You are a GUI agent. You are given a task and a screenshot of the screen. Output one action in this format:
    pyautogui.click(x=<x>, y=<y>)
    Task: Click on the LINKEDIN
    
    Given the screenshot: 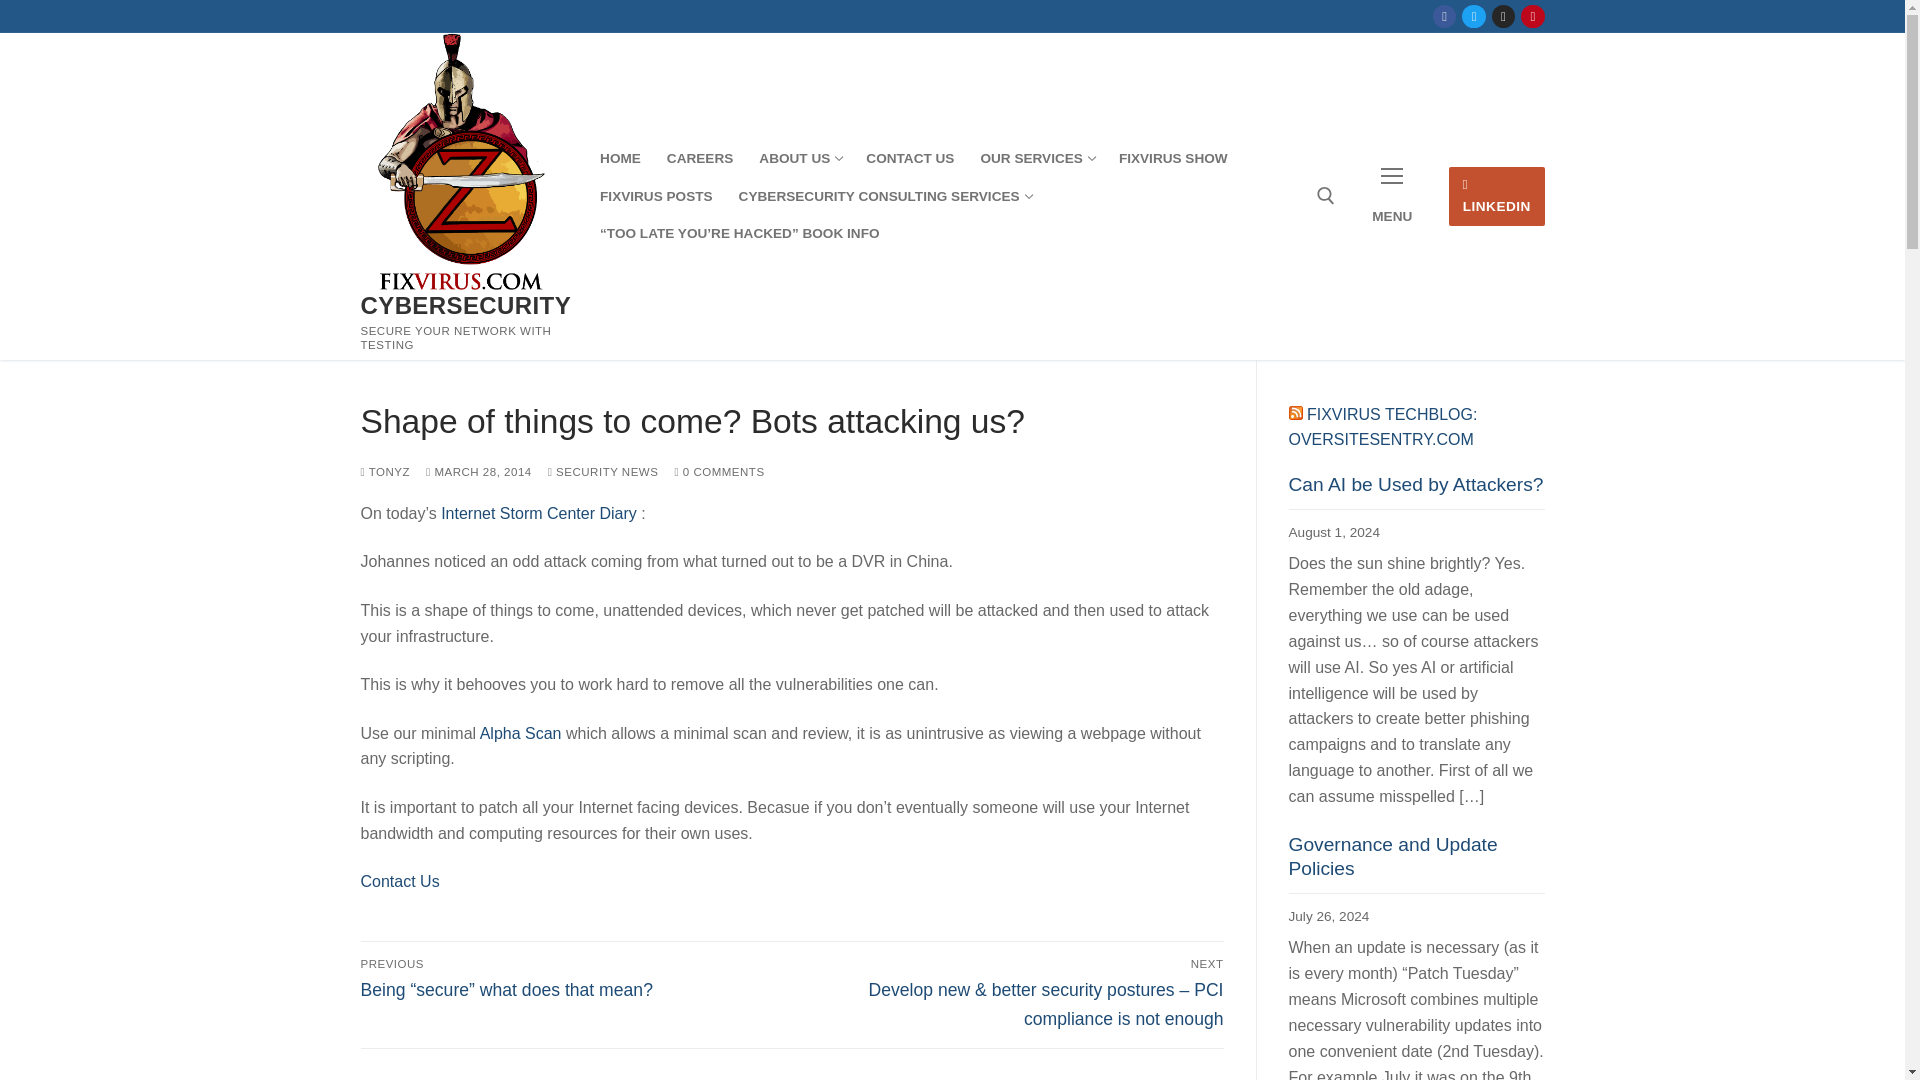 What is the action you would take?
    pyautogui.click(x=1532, y=16)
    